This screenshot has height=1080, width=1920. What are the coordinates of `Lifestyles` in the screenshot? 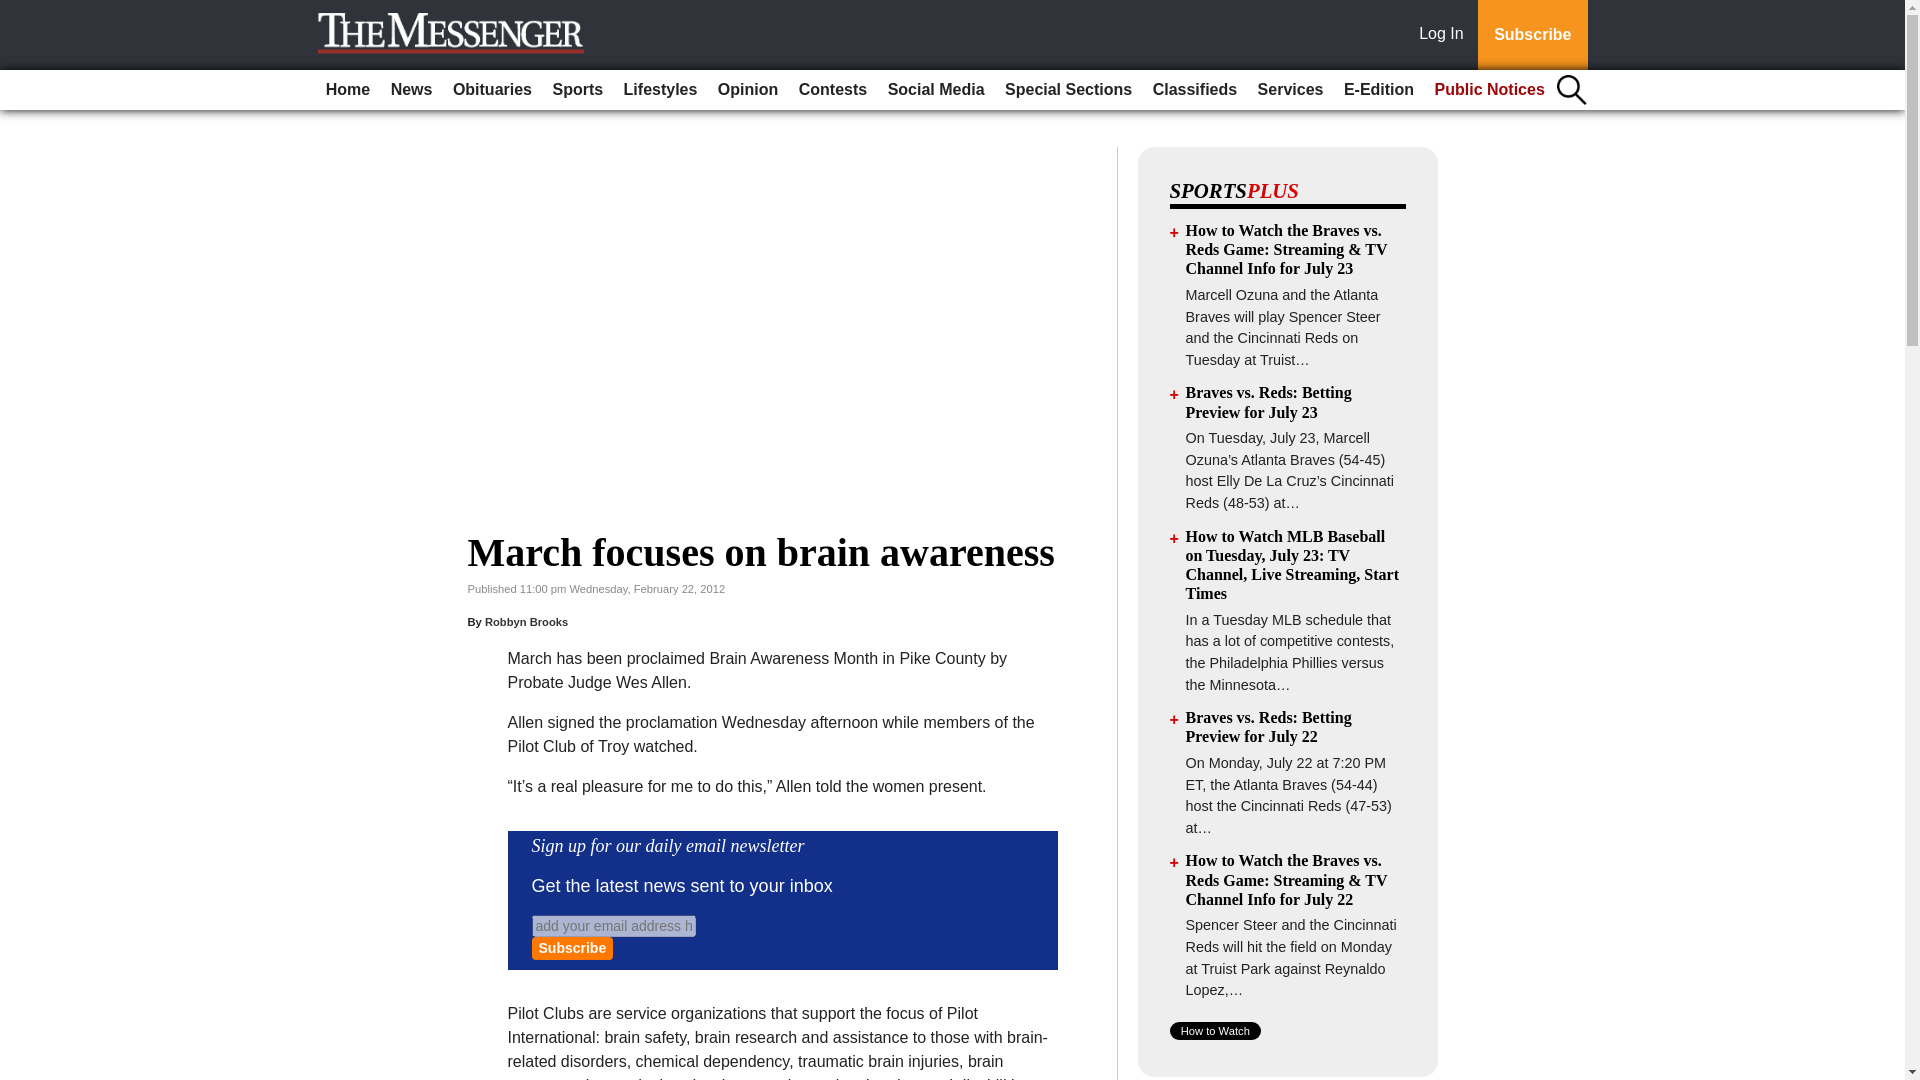 It's located at (661, 90).